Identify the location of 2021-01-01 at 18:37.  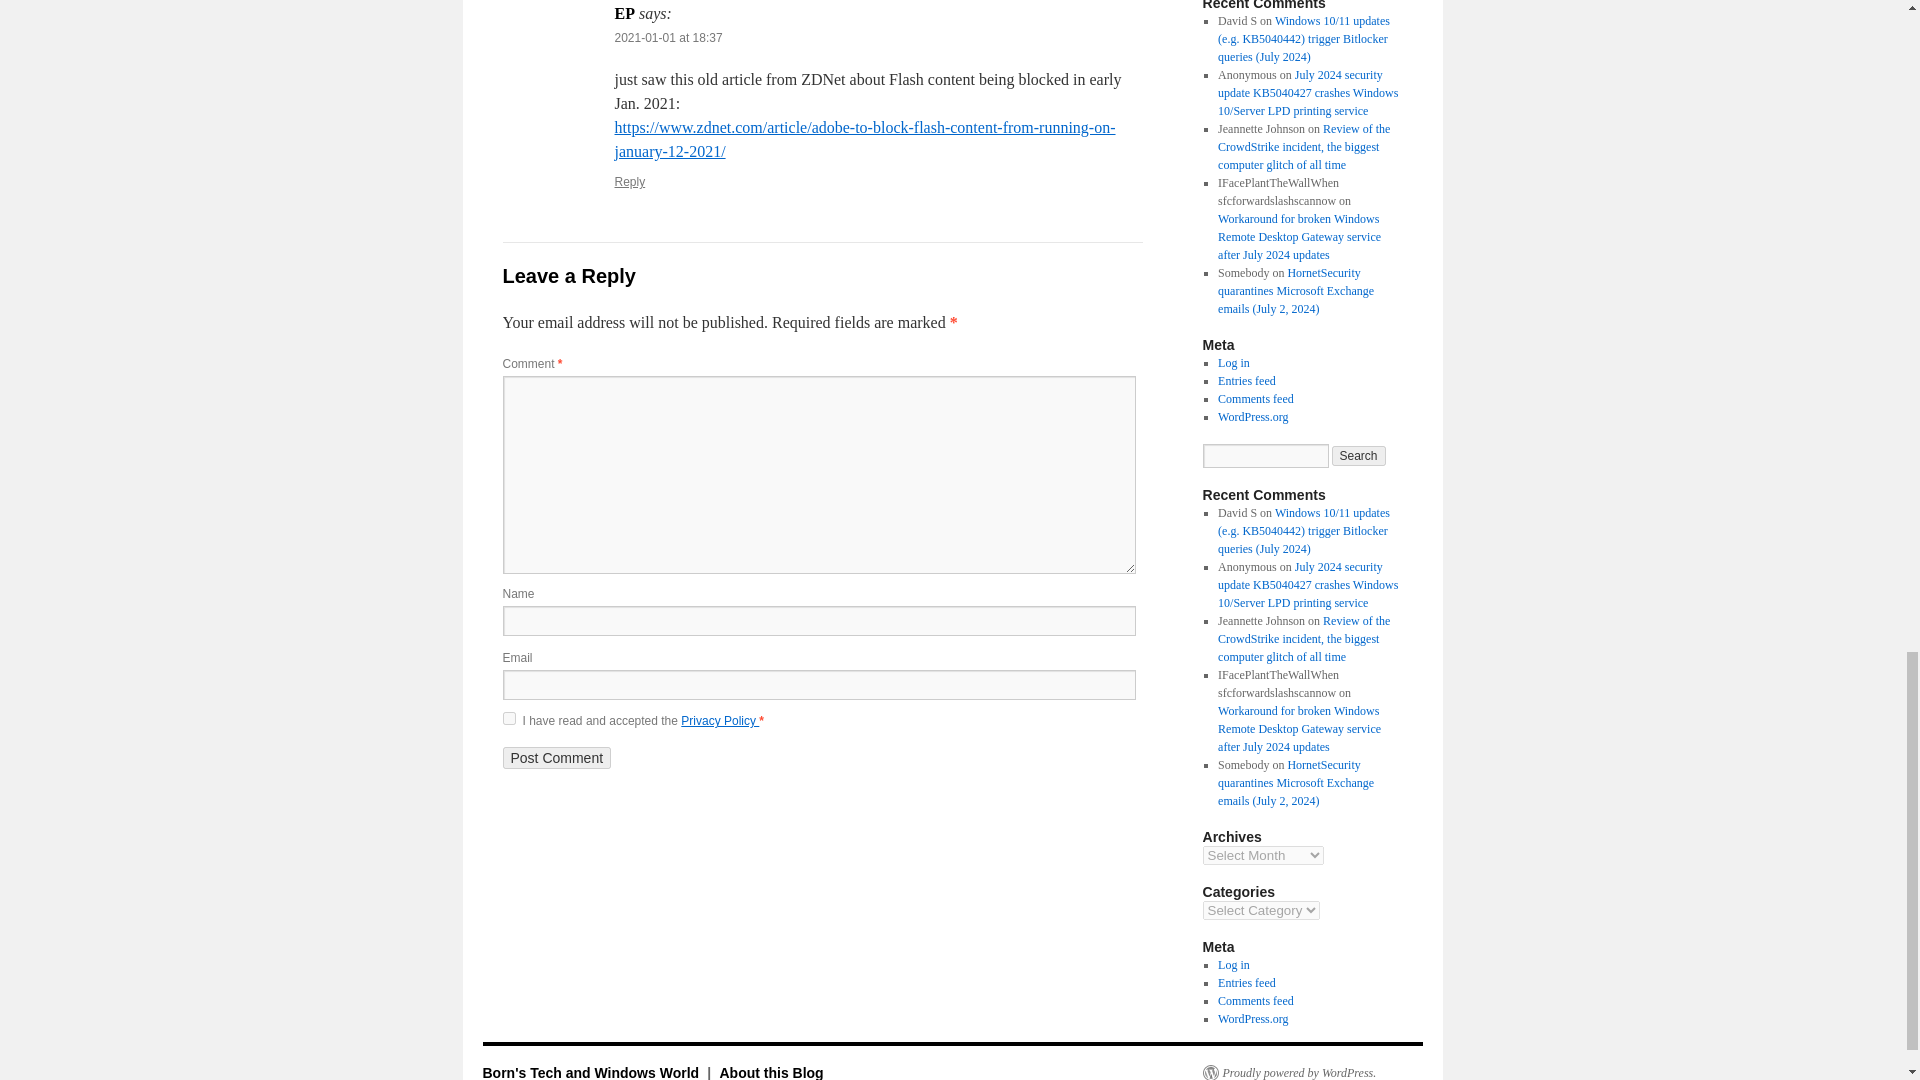
(668, 38).